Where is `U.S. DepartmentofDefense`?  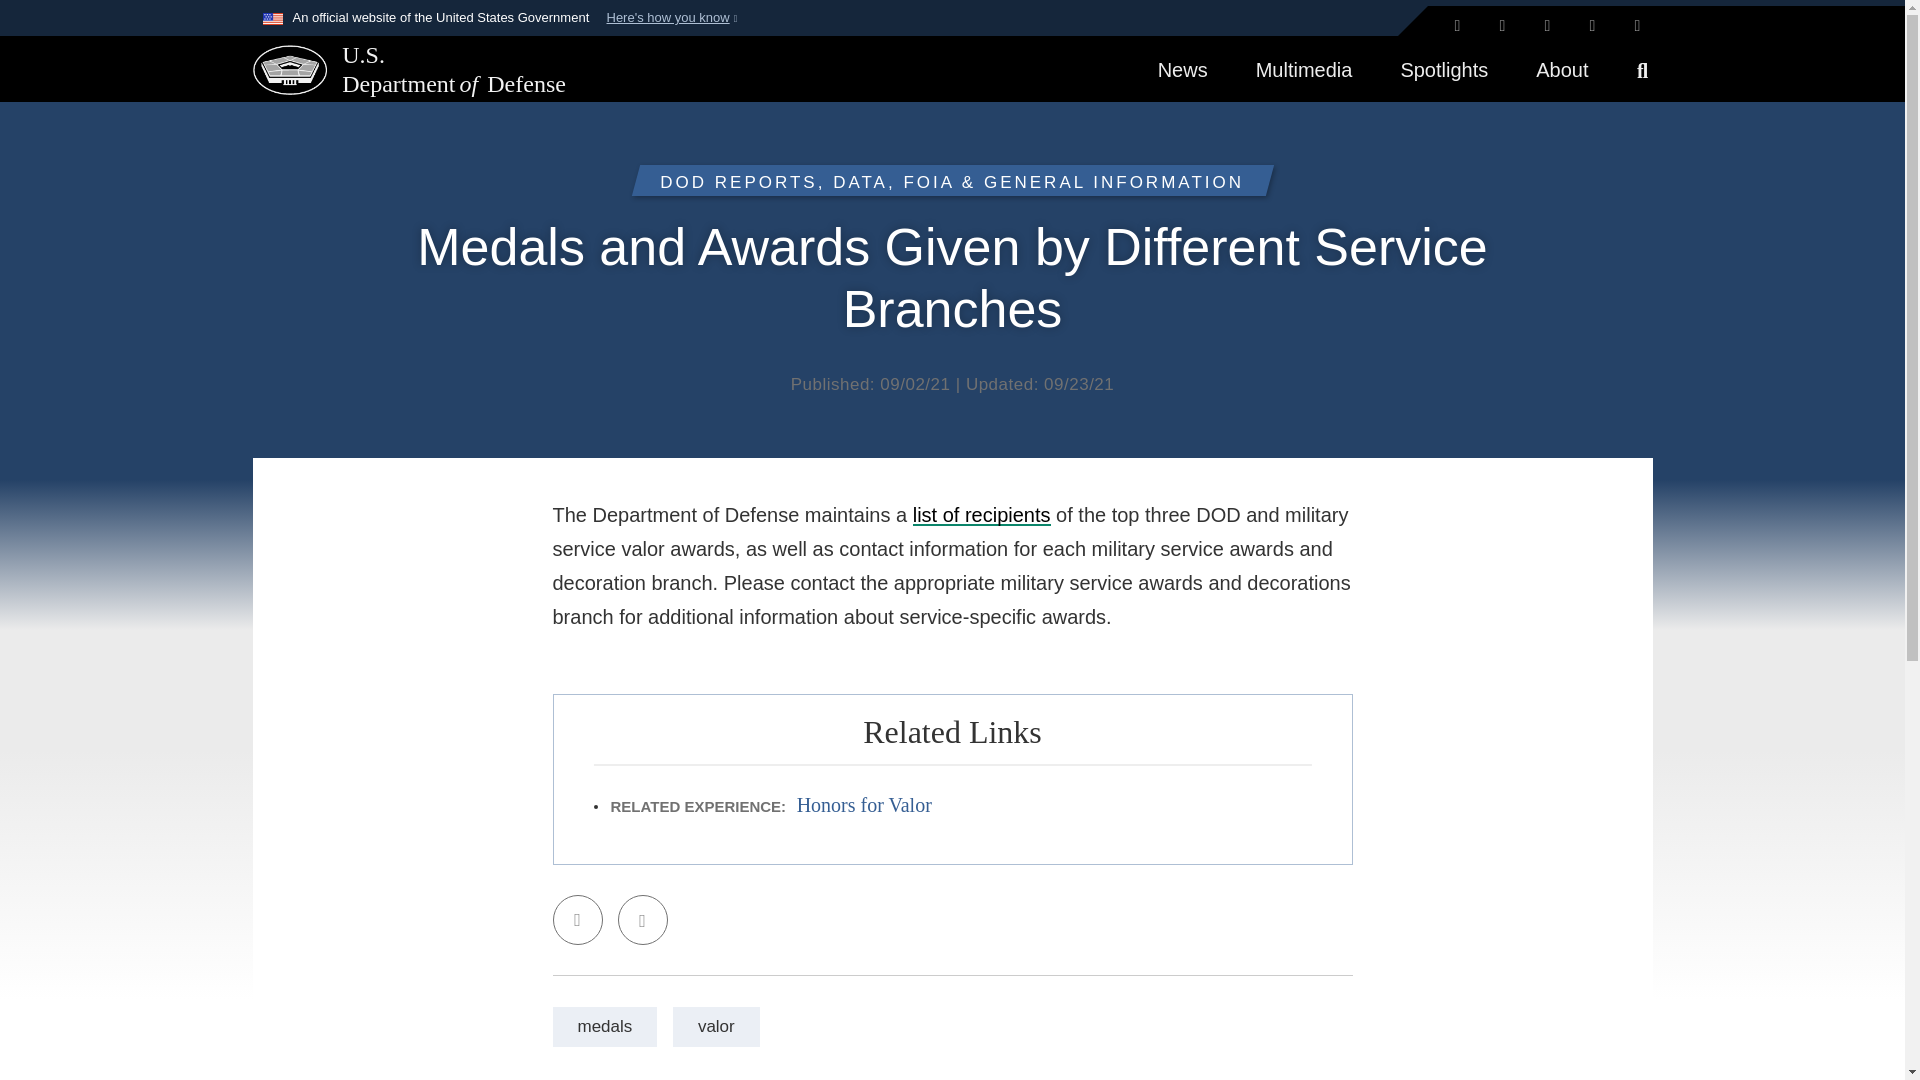
U.S. DepartmentofDefense is located at coordinates (394, 70).